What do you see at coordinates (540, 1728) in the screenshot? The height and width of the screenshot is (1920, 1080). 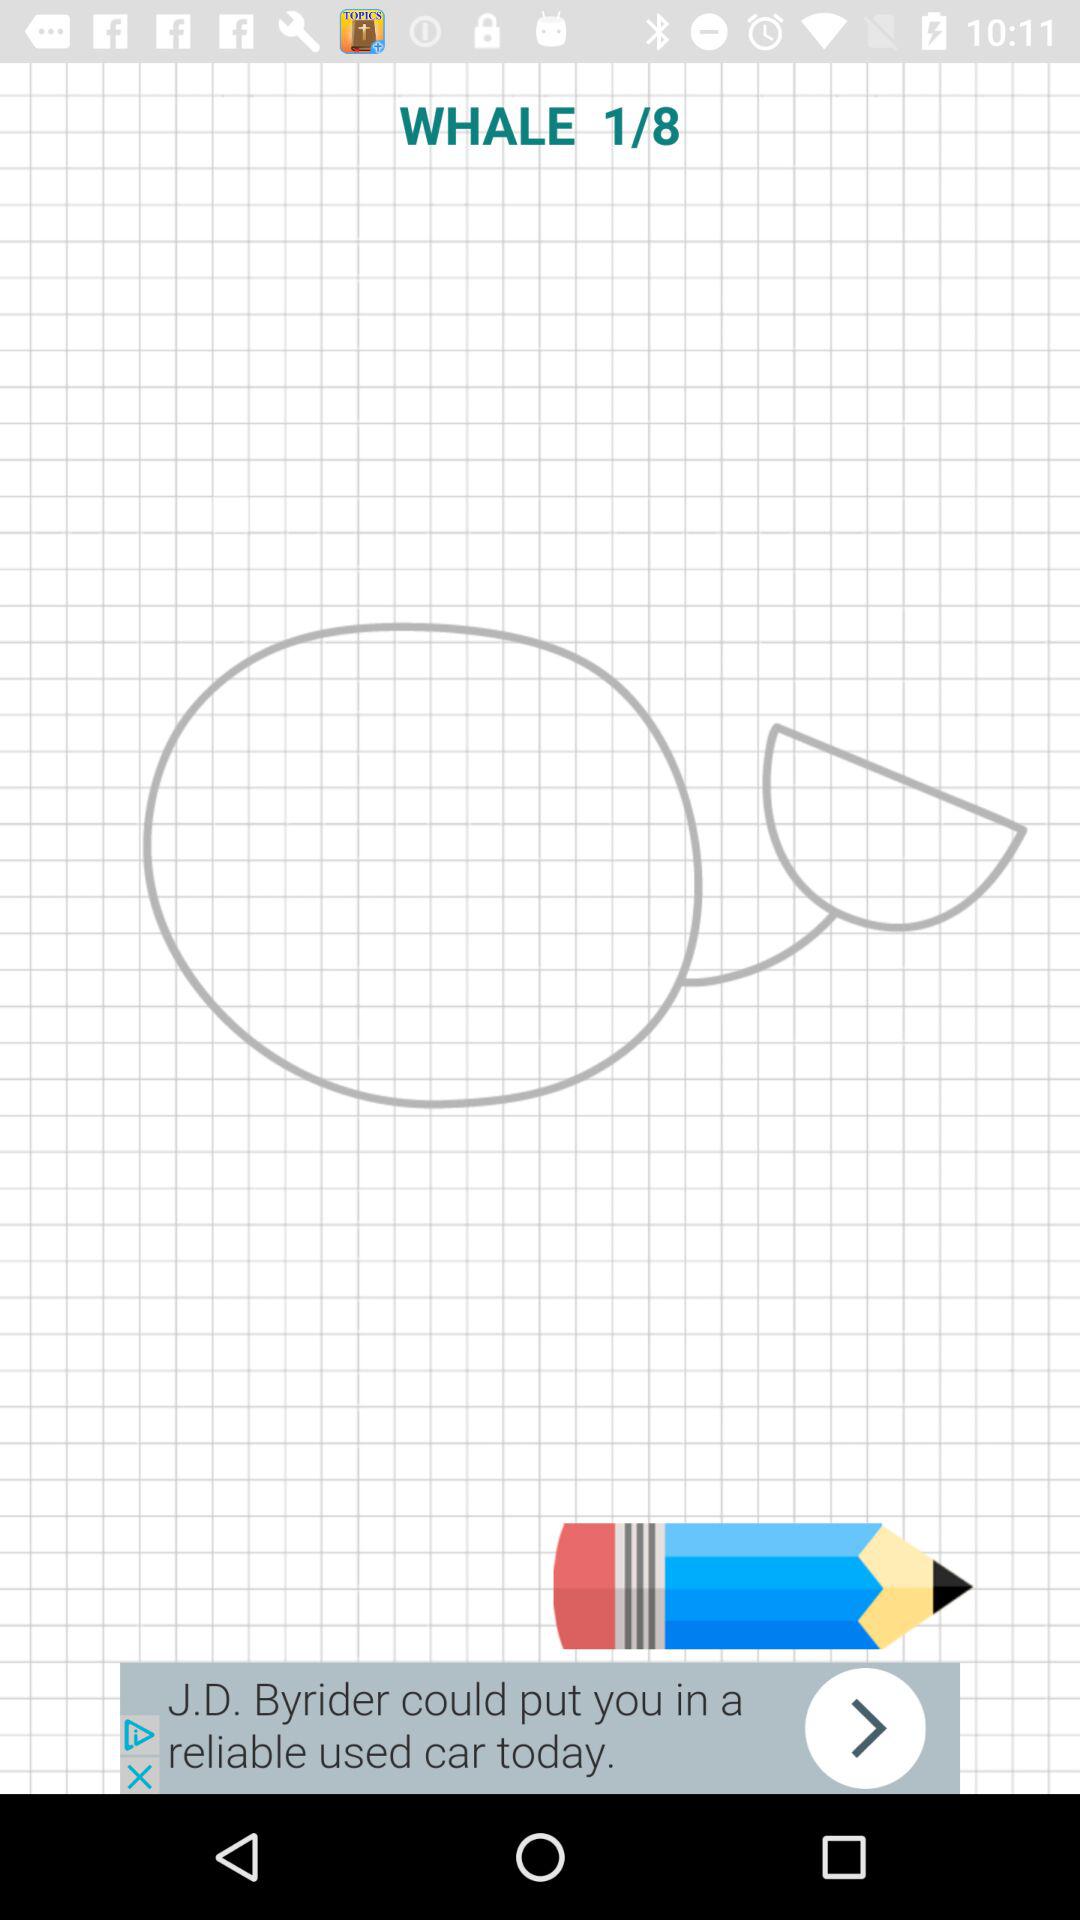 I see `advertiser banner` at bounding box center [540, 1728].